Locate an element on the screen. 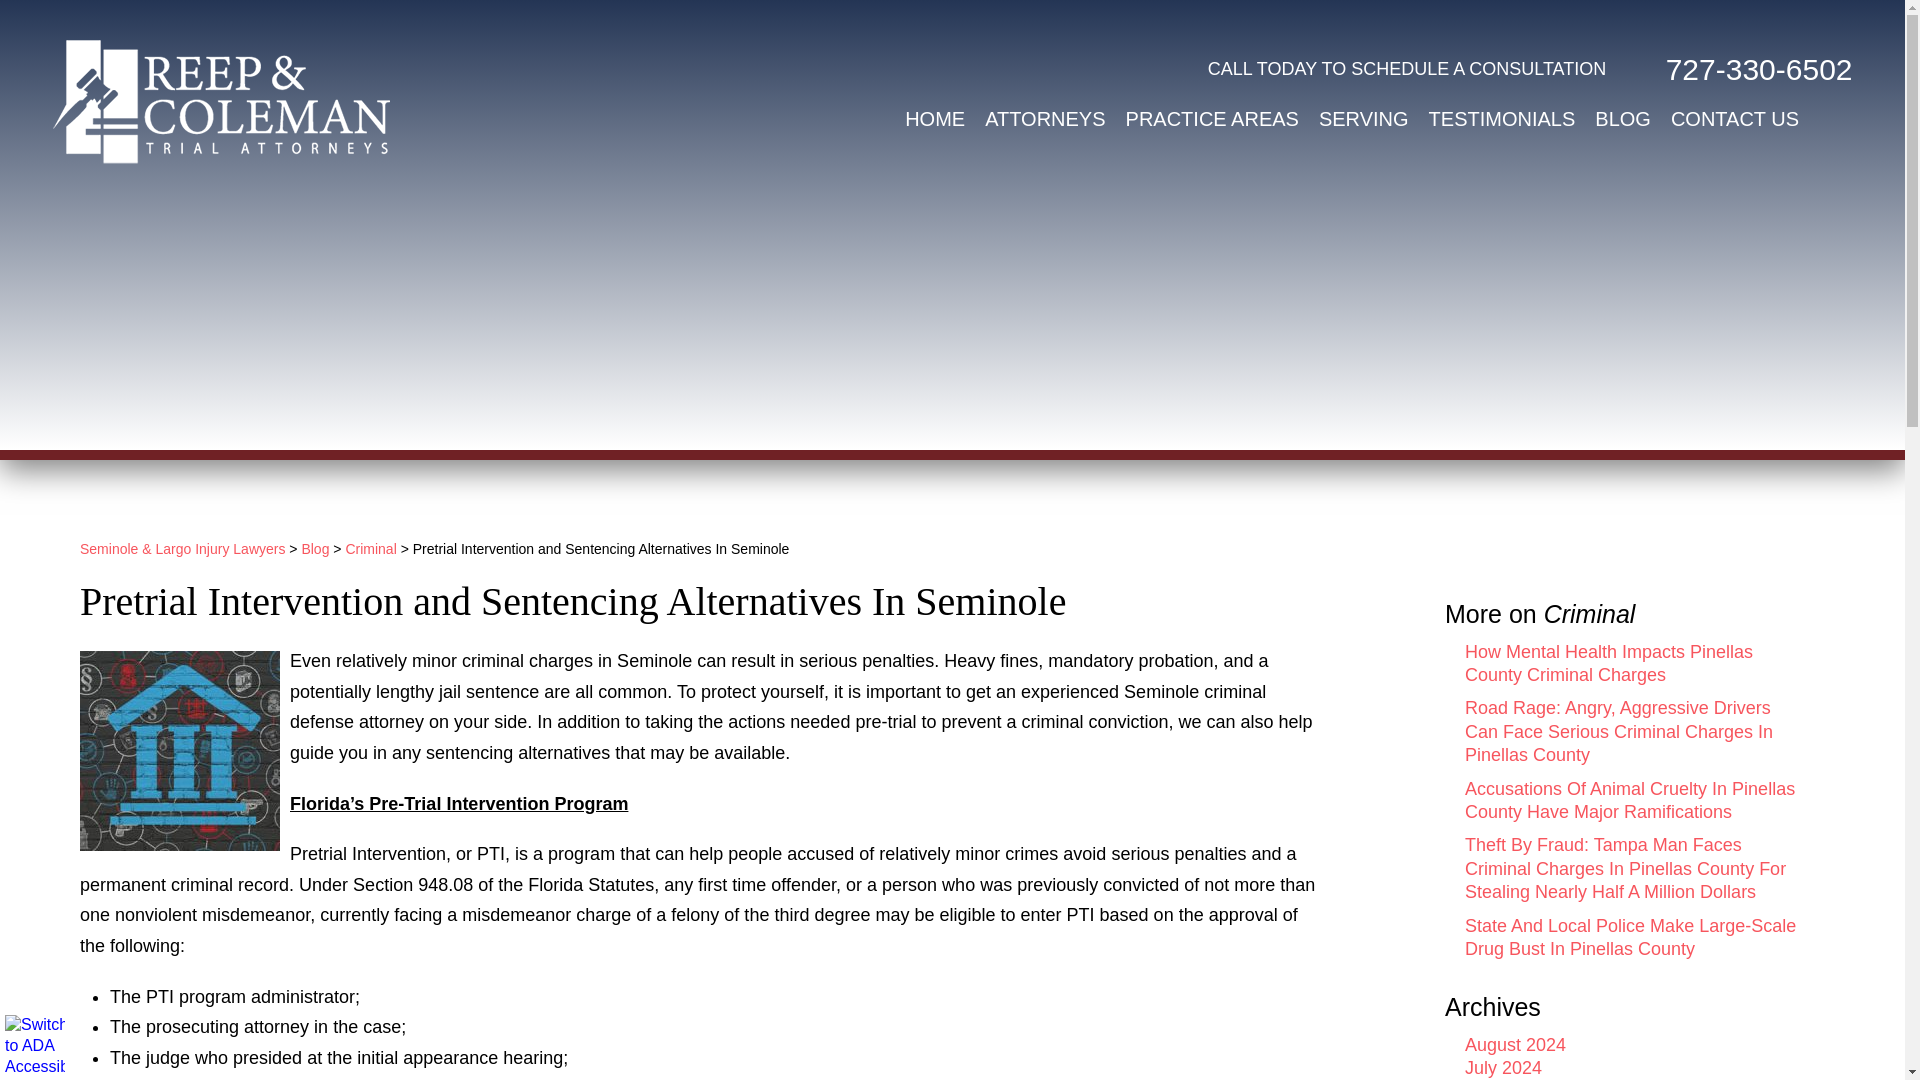 This screenshot has height=1080, width=1920. HOME is located at coordinates (934, 119).